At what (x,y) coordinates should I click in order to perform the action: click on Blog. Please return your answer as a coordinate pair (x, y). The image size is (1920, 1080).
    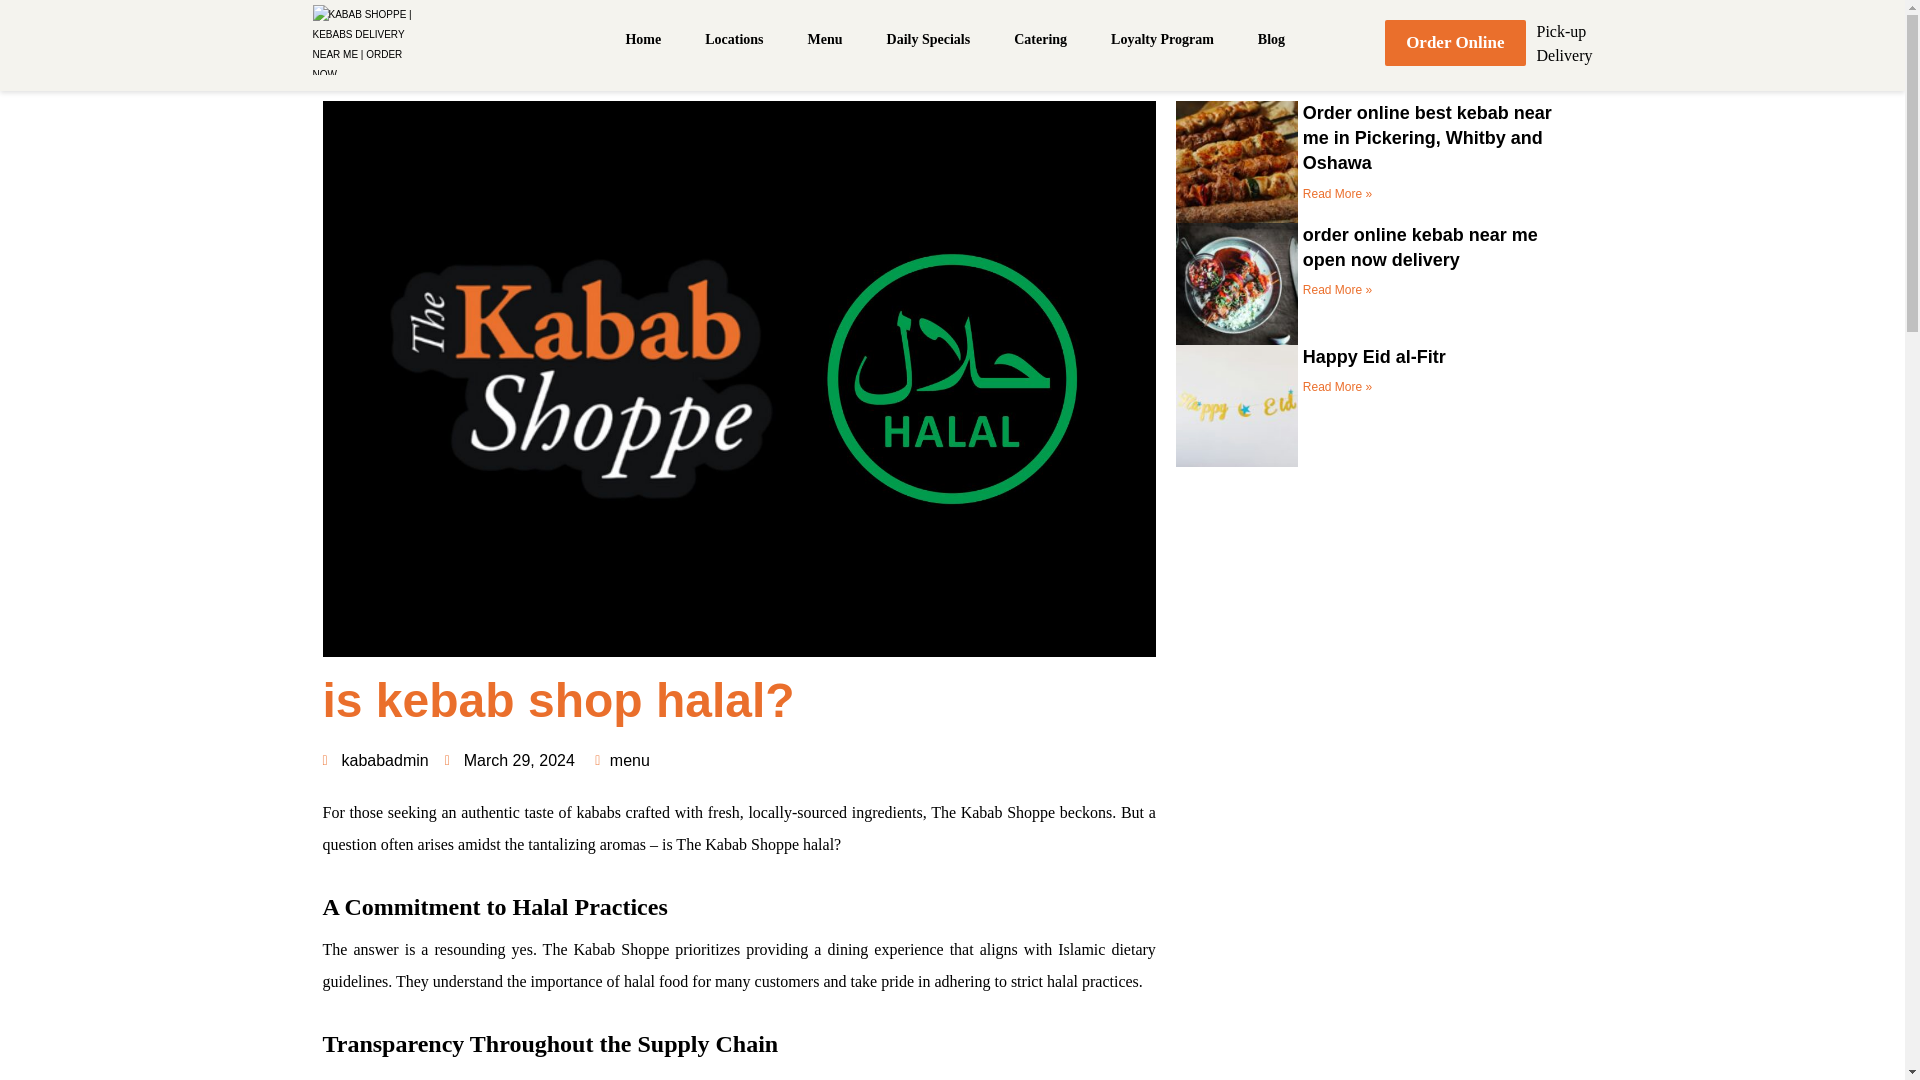
    Looking at the image, I should click on (1270, 40).